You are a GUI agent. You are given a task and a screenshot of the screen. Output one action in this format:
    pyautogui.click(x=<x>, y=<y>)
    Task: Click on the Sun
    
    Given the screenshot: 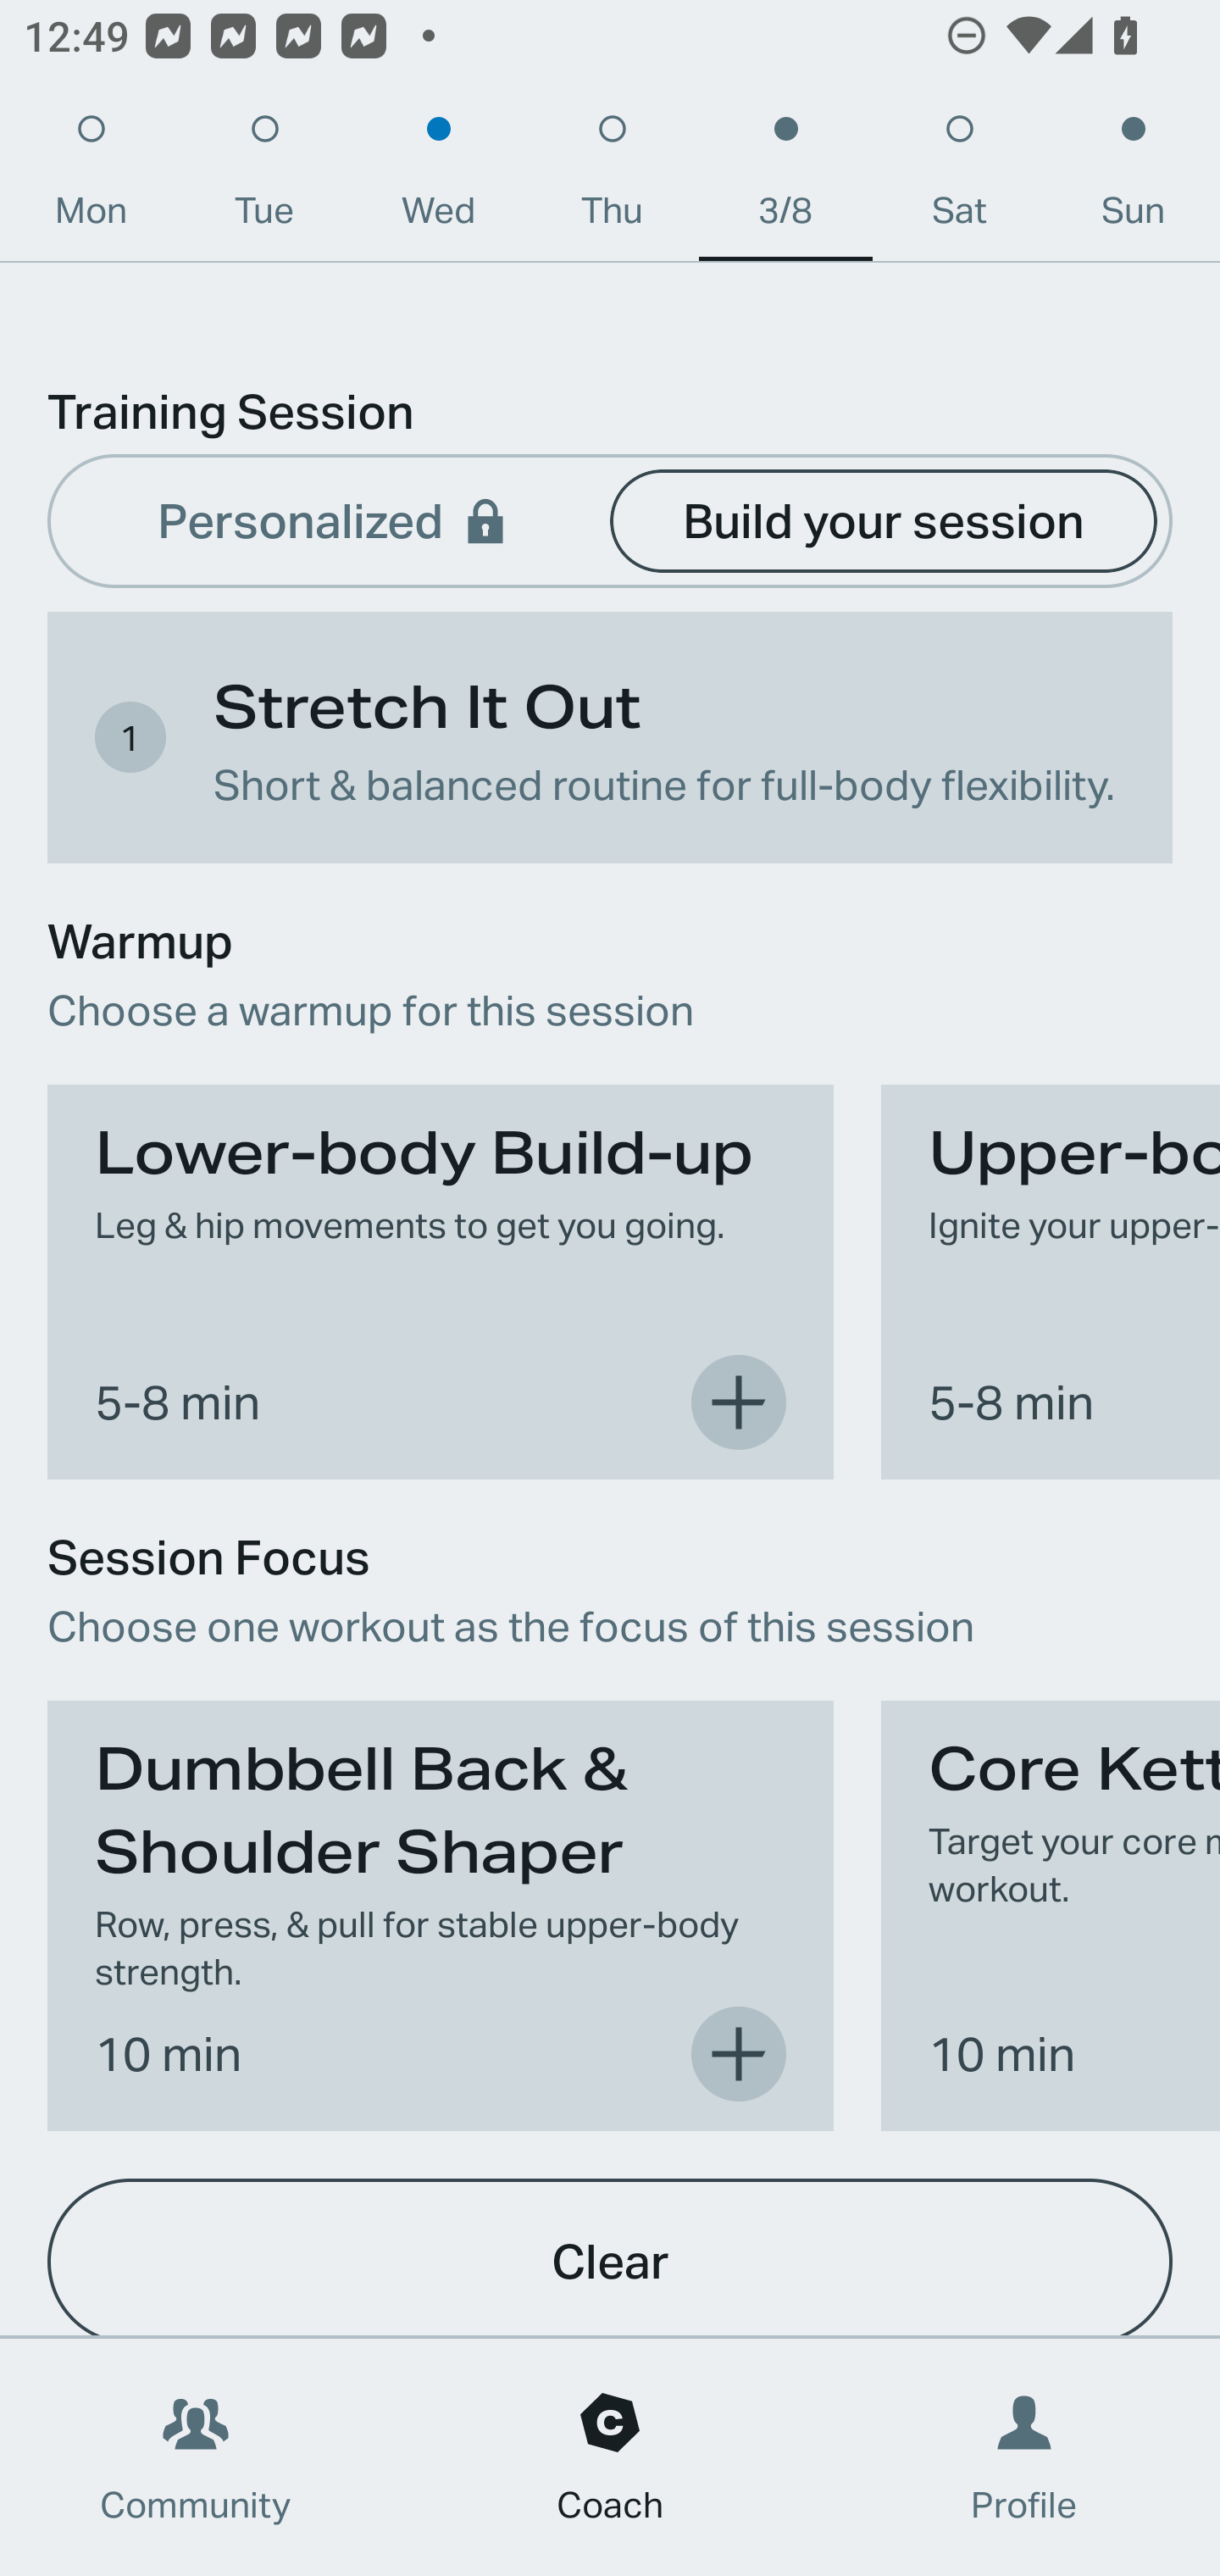 What is the action you would take?
    pyautogui.click(x=1134, y=178)
    